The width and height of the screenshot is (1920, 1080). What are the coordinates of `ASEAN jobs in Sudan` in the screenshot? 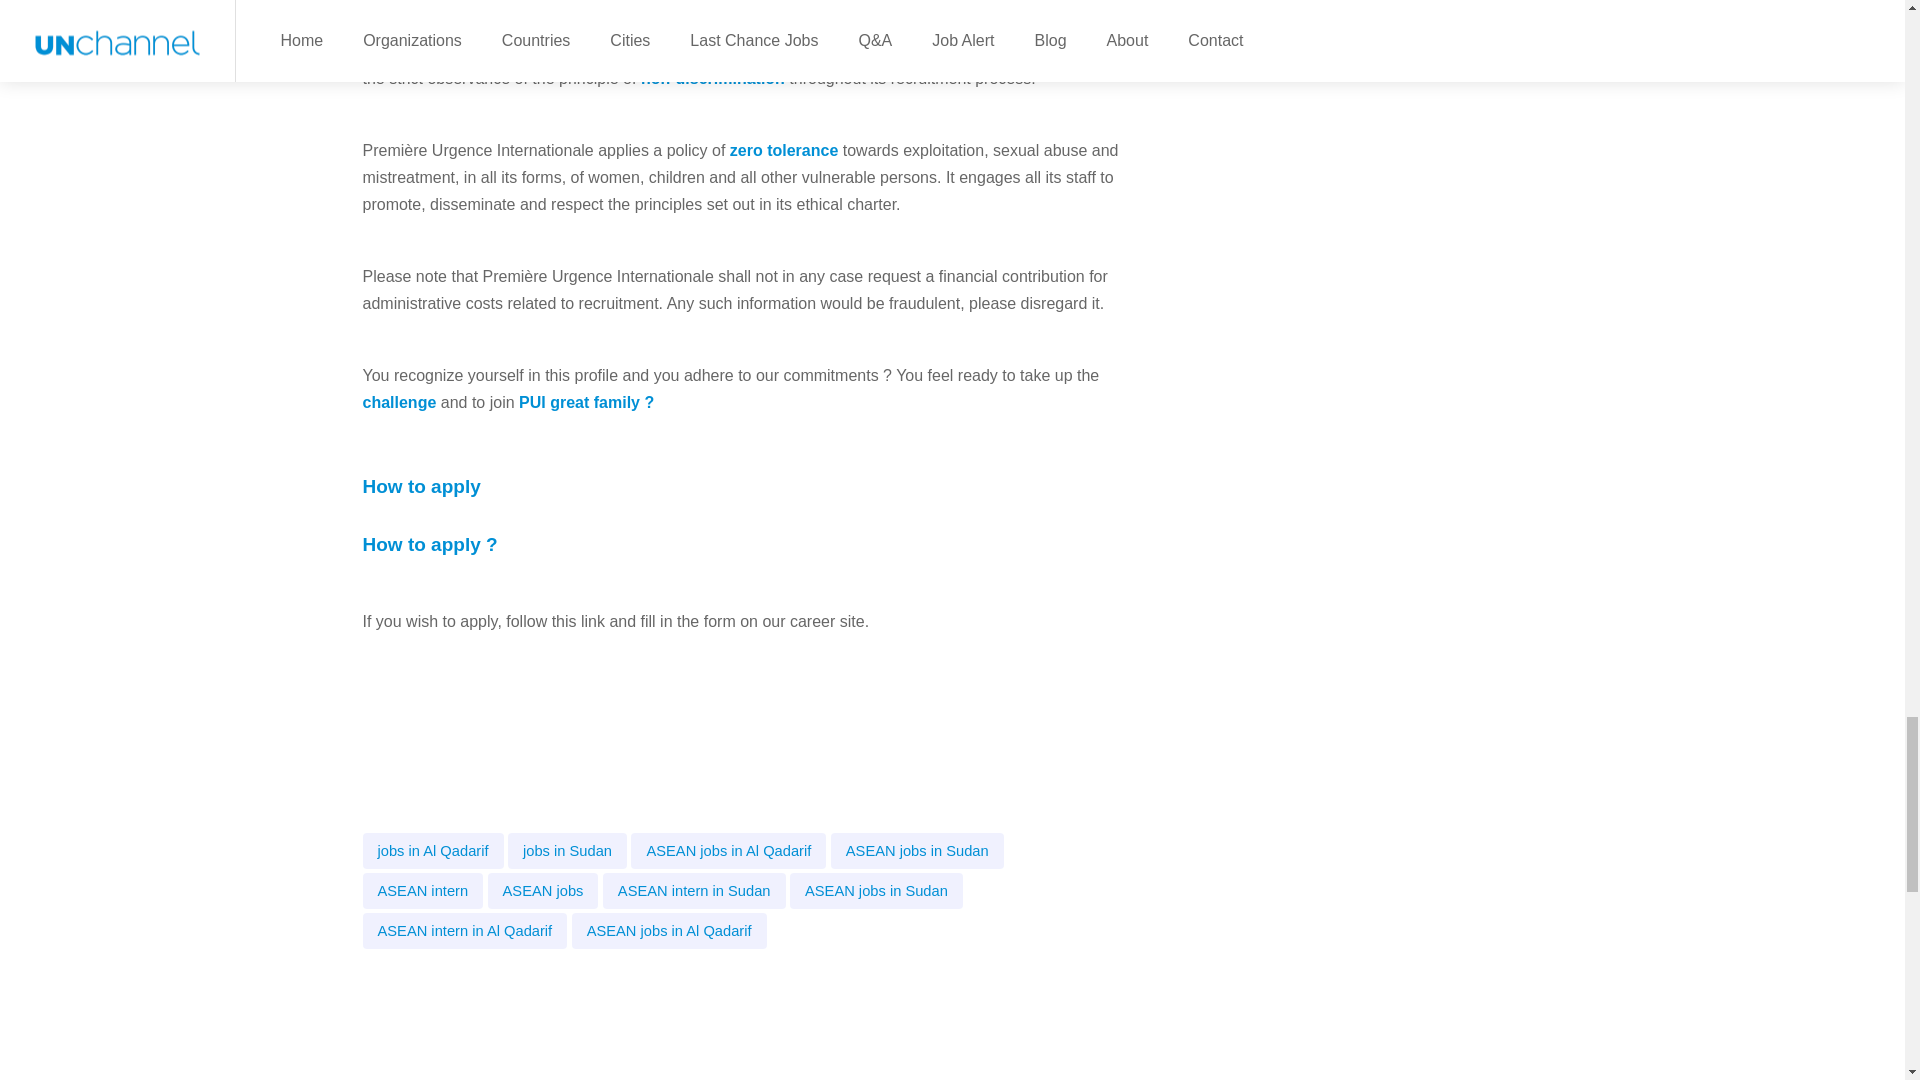 It's located at (918, 850).